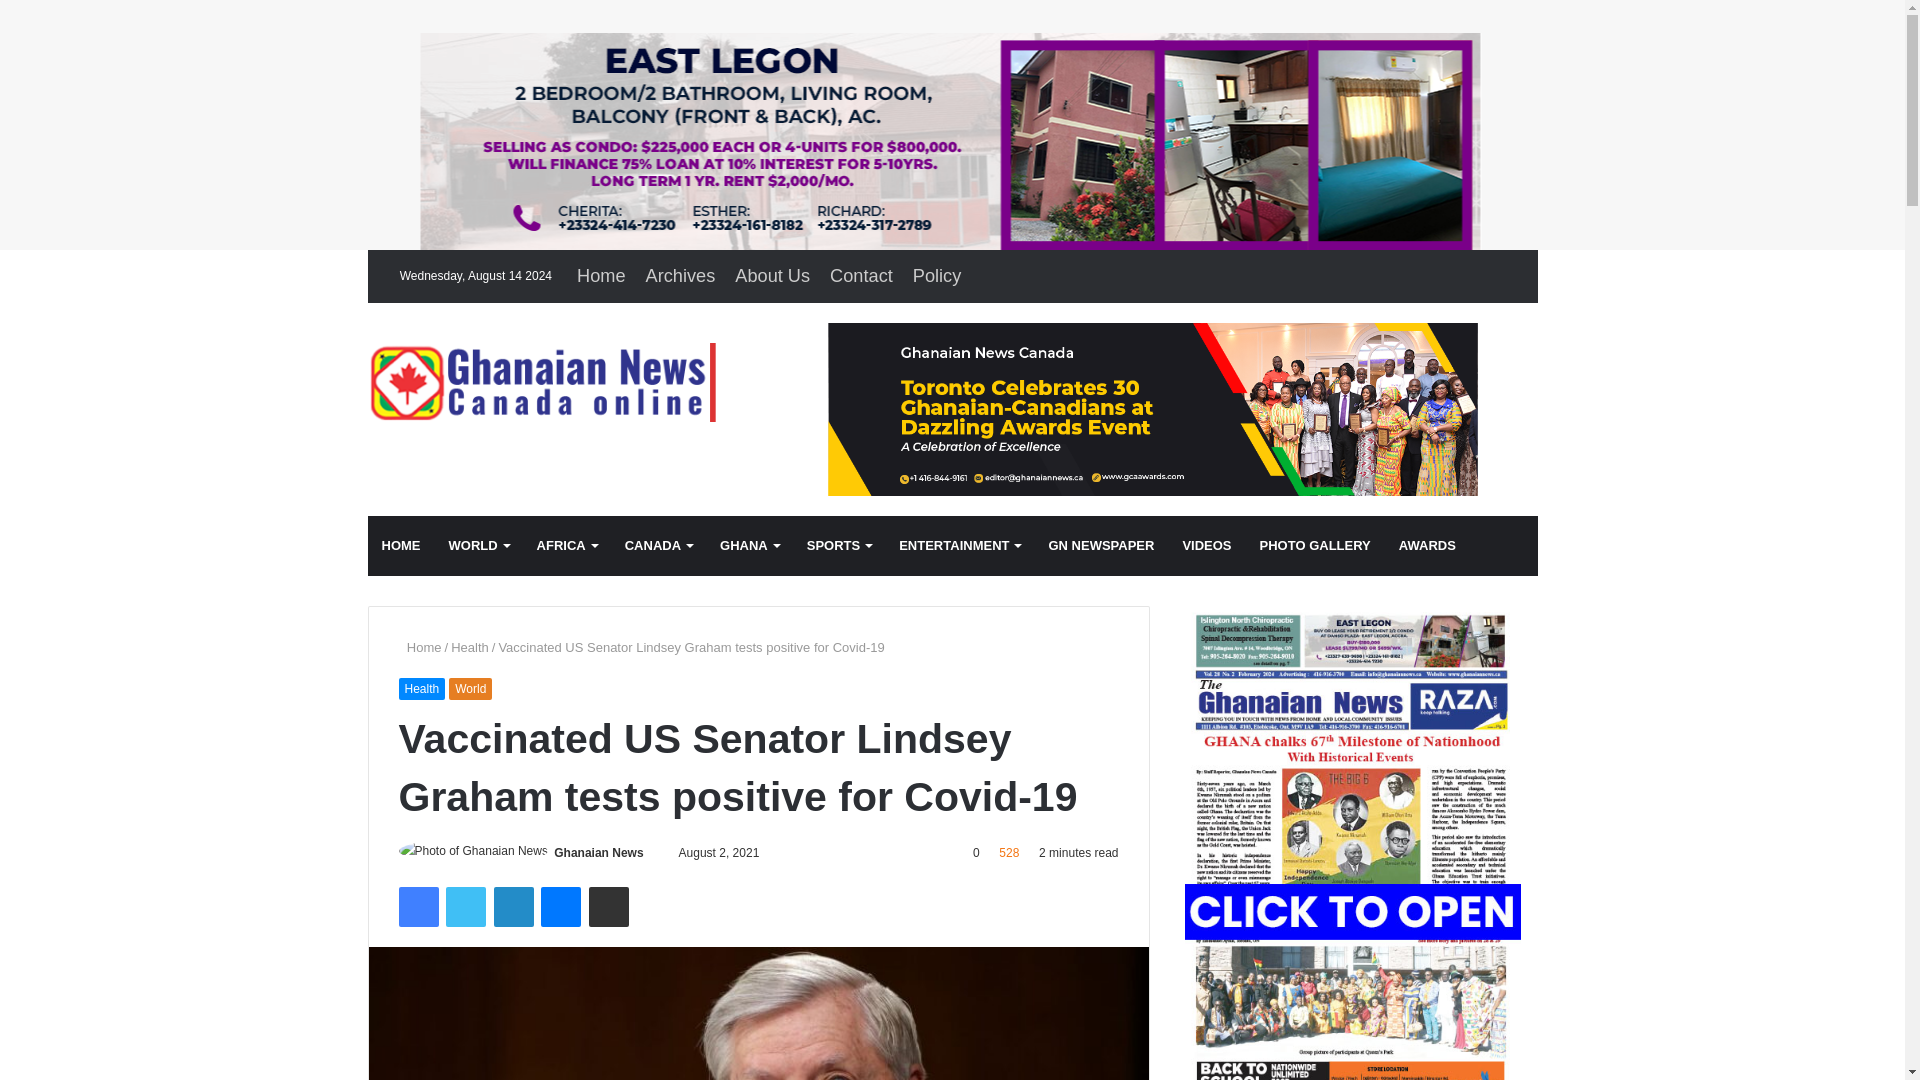 The image size is (1920, 1080). I want to click on GHANA, so click(749, 546).